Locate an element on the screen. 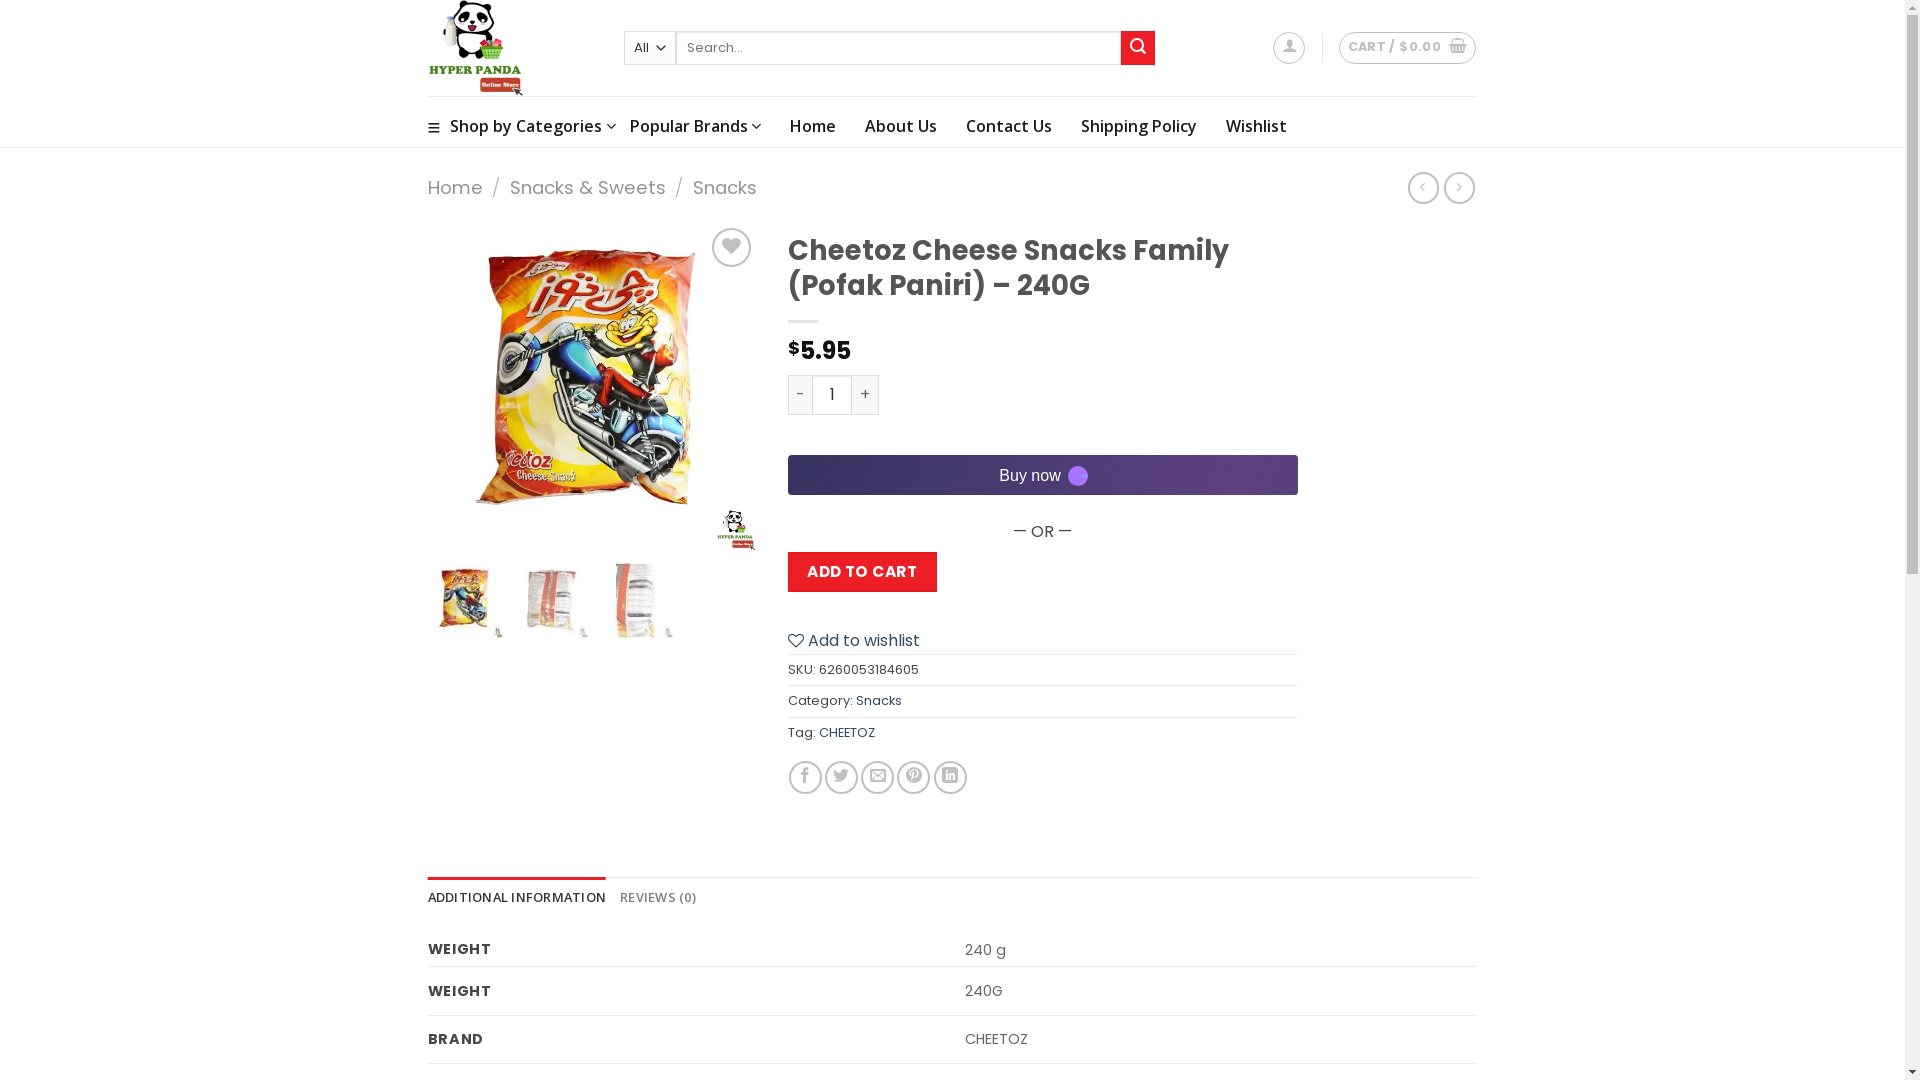  Secure payment button frame is located at coordinates (1043, 475).